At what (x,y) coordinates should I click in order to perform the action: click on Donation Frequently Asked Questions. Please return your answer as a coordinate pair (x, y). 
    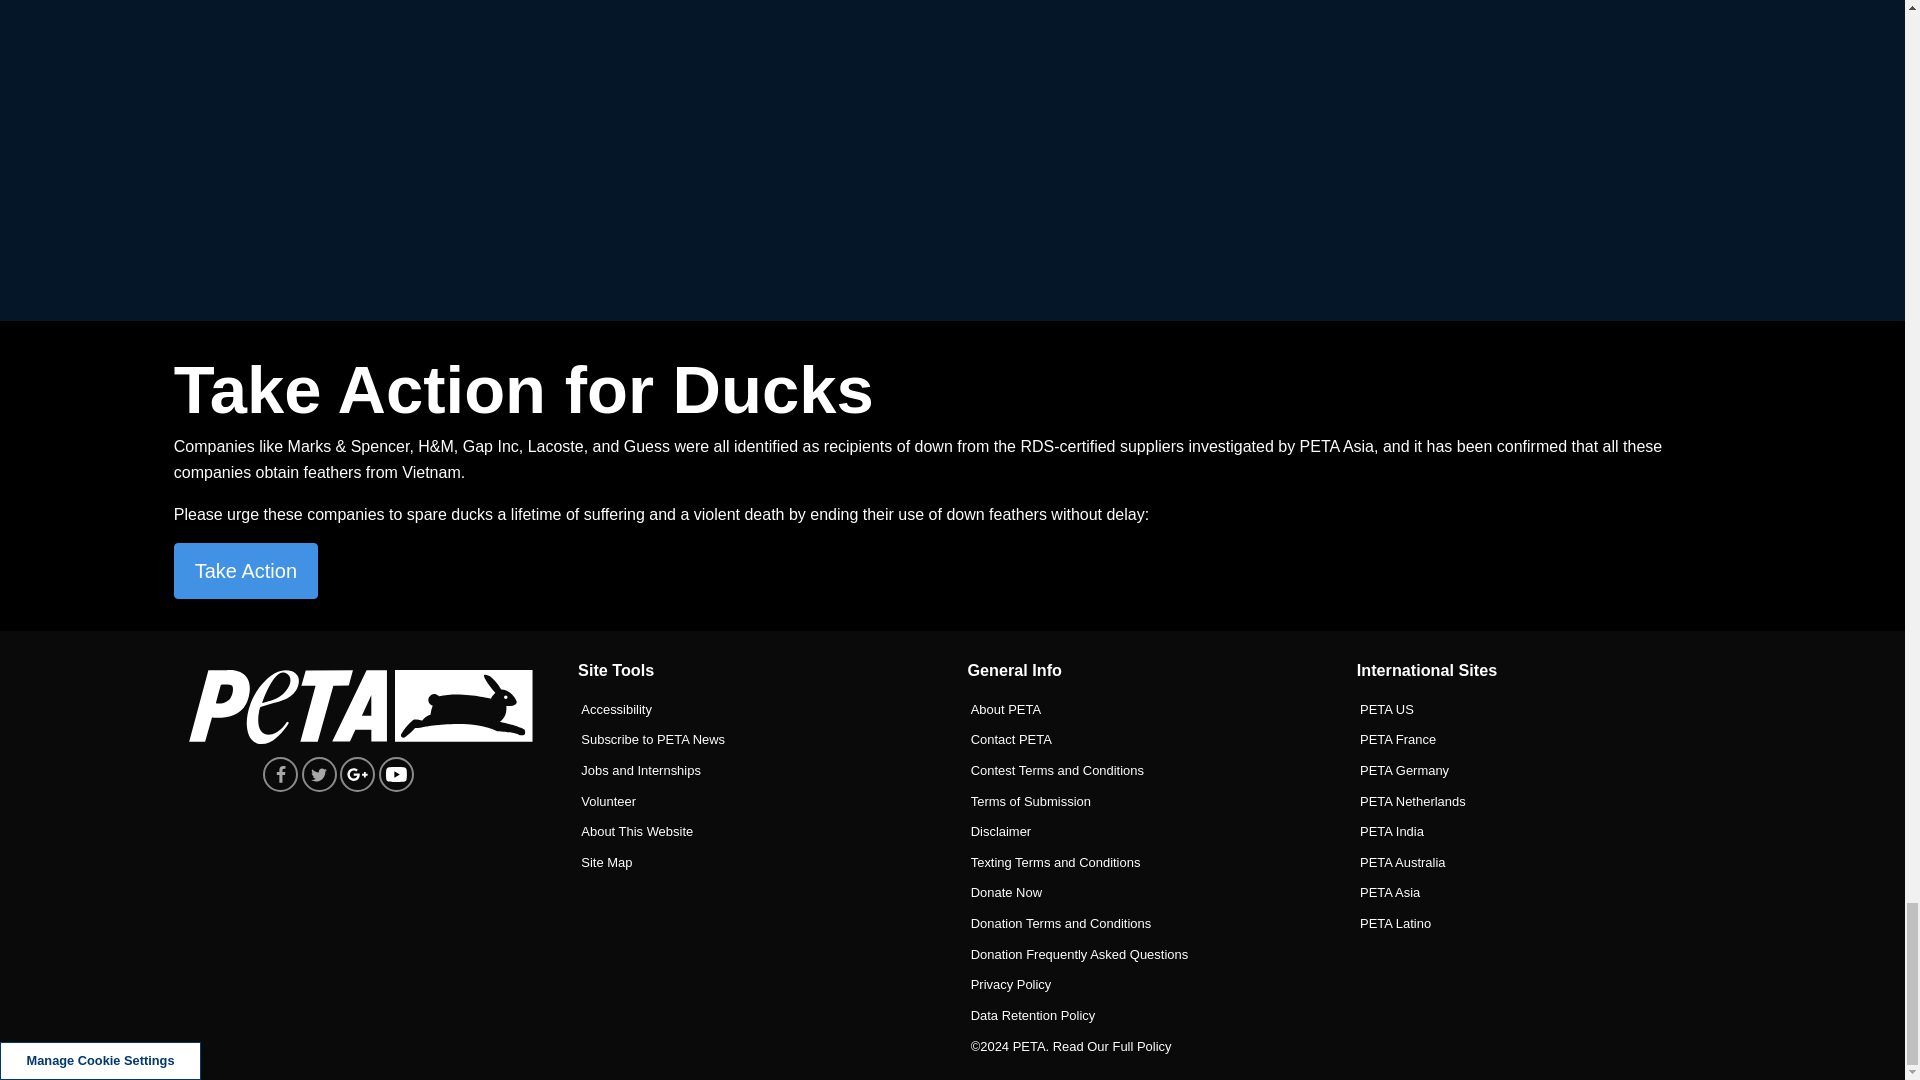
    Looking at the image, I should click on (1146, 948).